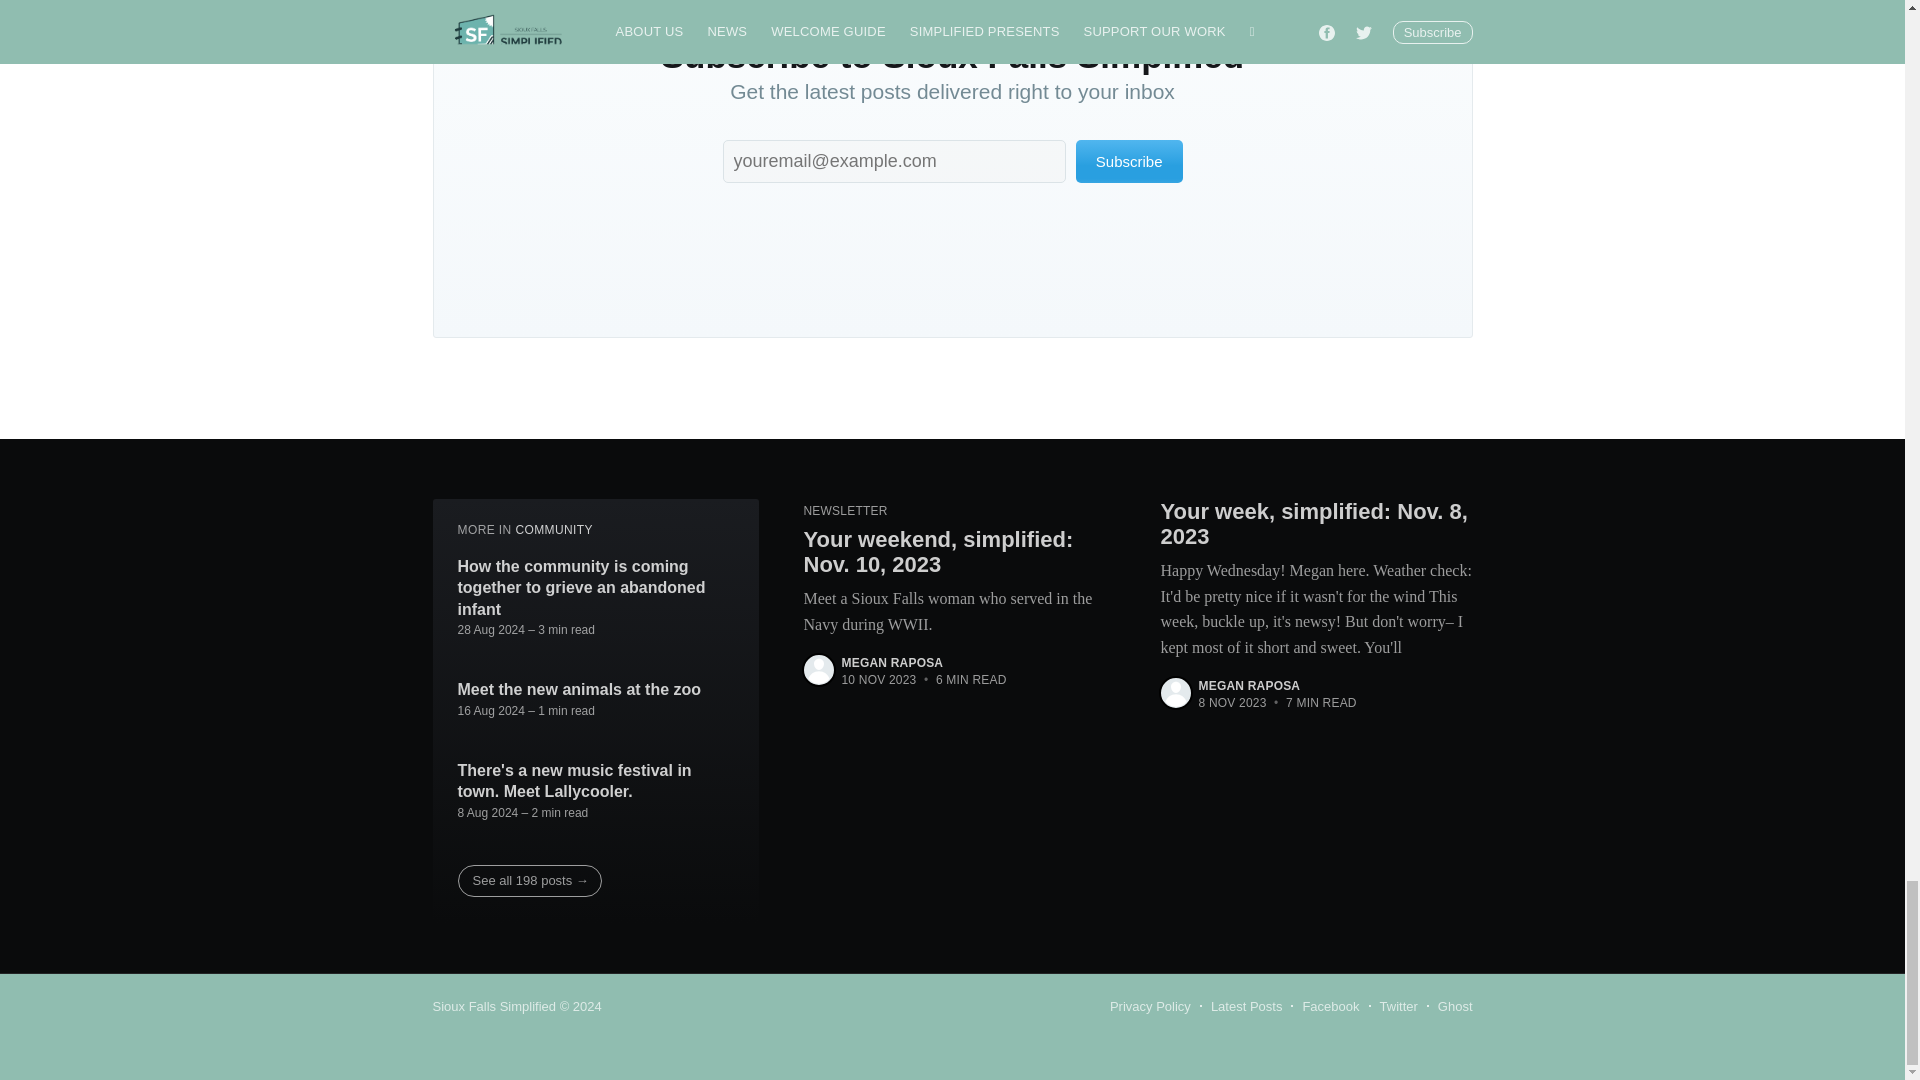 This screenshot has height=1080, width=1920. Describe the element at coordinates (1330, 1006) in the screenshot. I see `Facebook` at that location.